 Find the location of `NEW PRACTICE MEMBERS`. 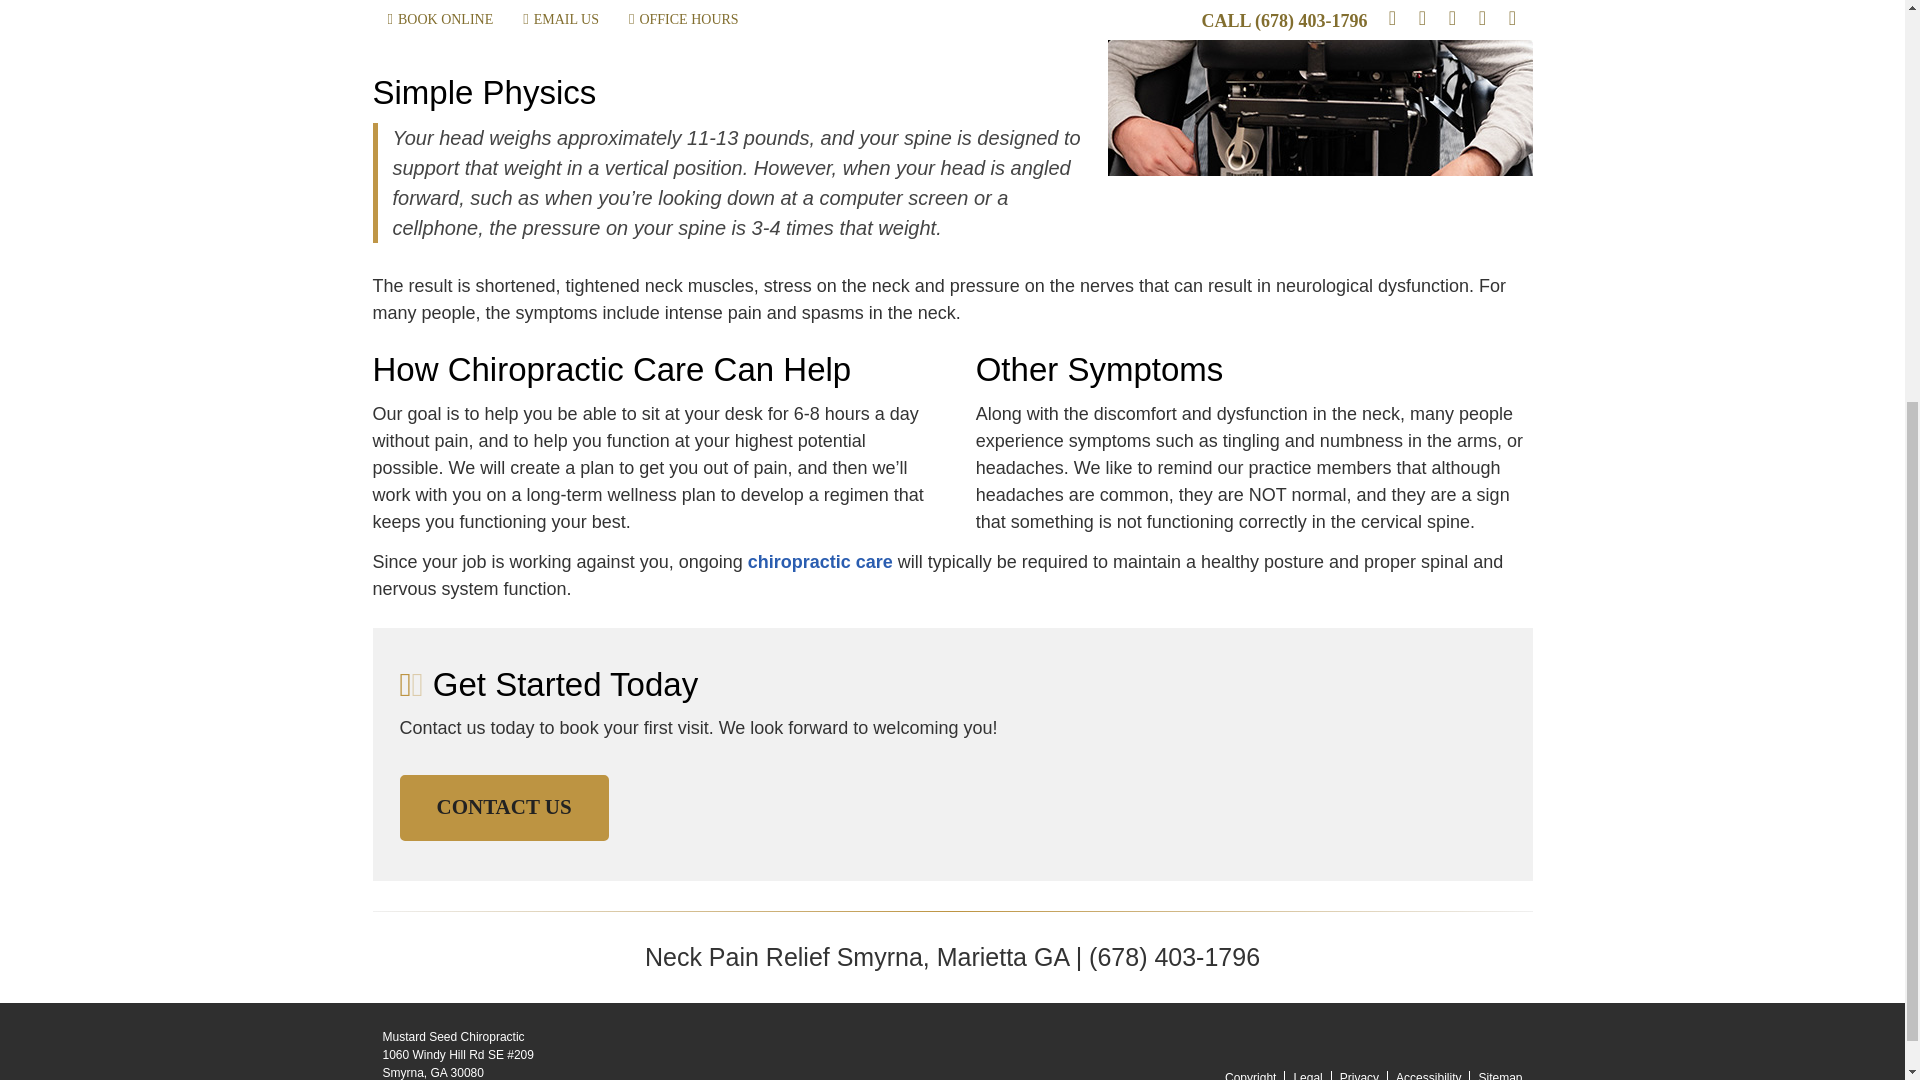

NEW PRACTICE MEMBERS is located at coordinates (548, 12).